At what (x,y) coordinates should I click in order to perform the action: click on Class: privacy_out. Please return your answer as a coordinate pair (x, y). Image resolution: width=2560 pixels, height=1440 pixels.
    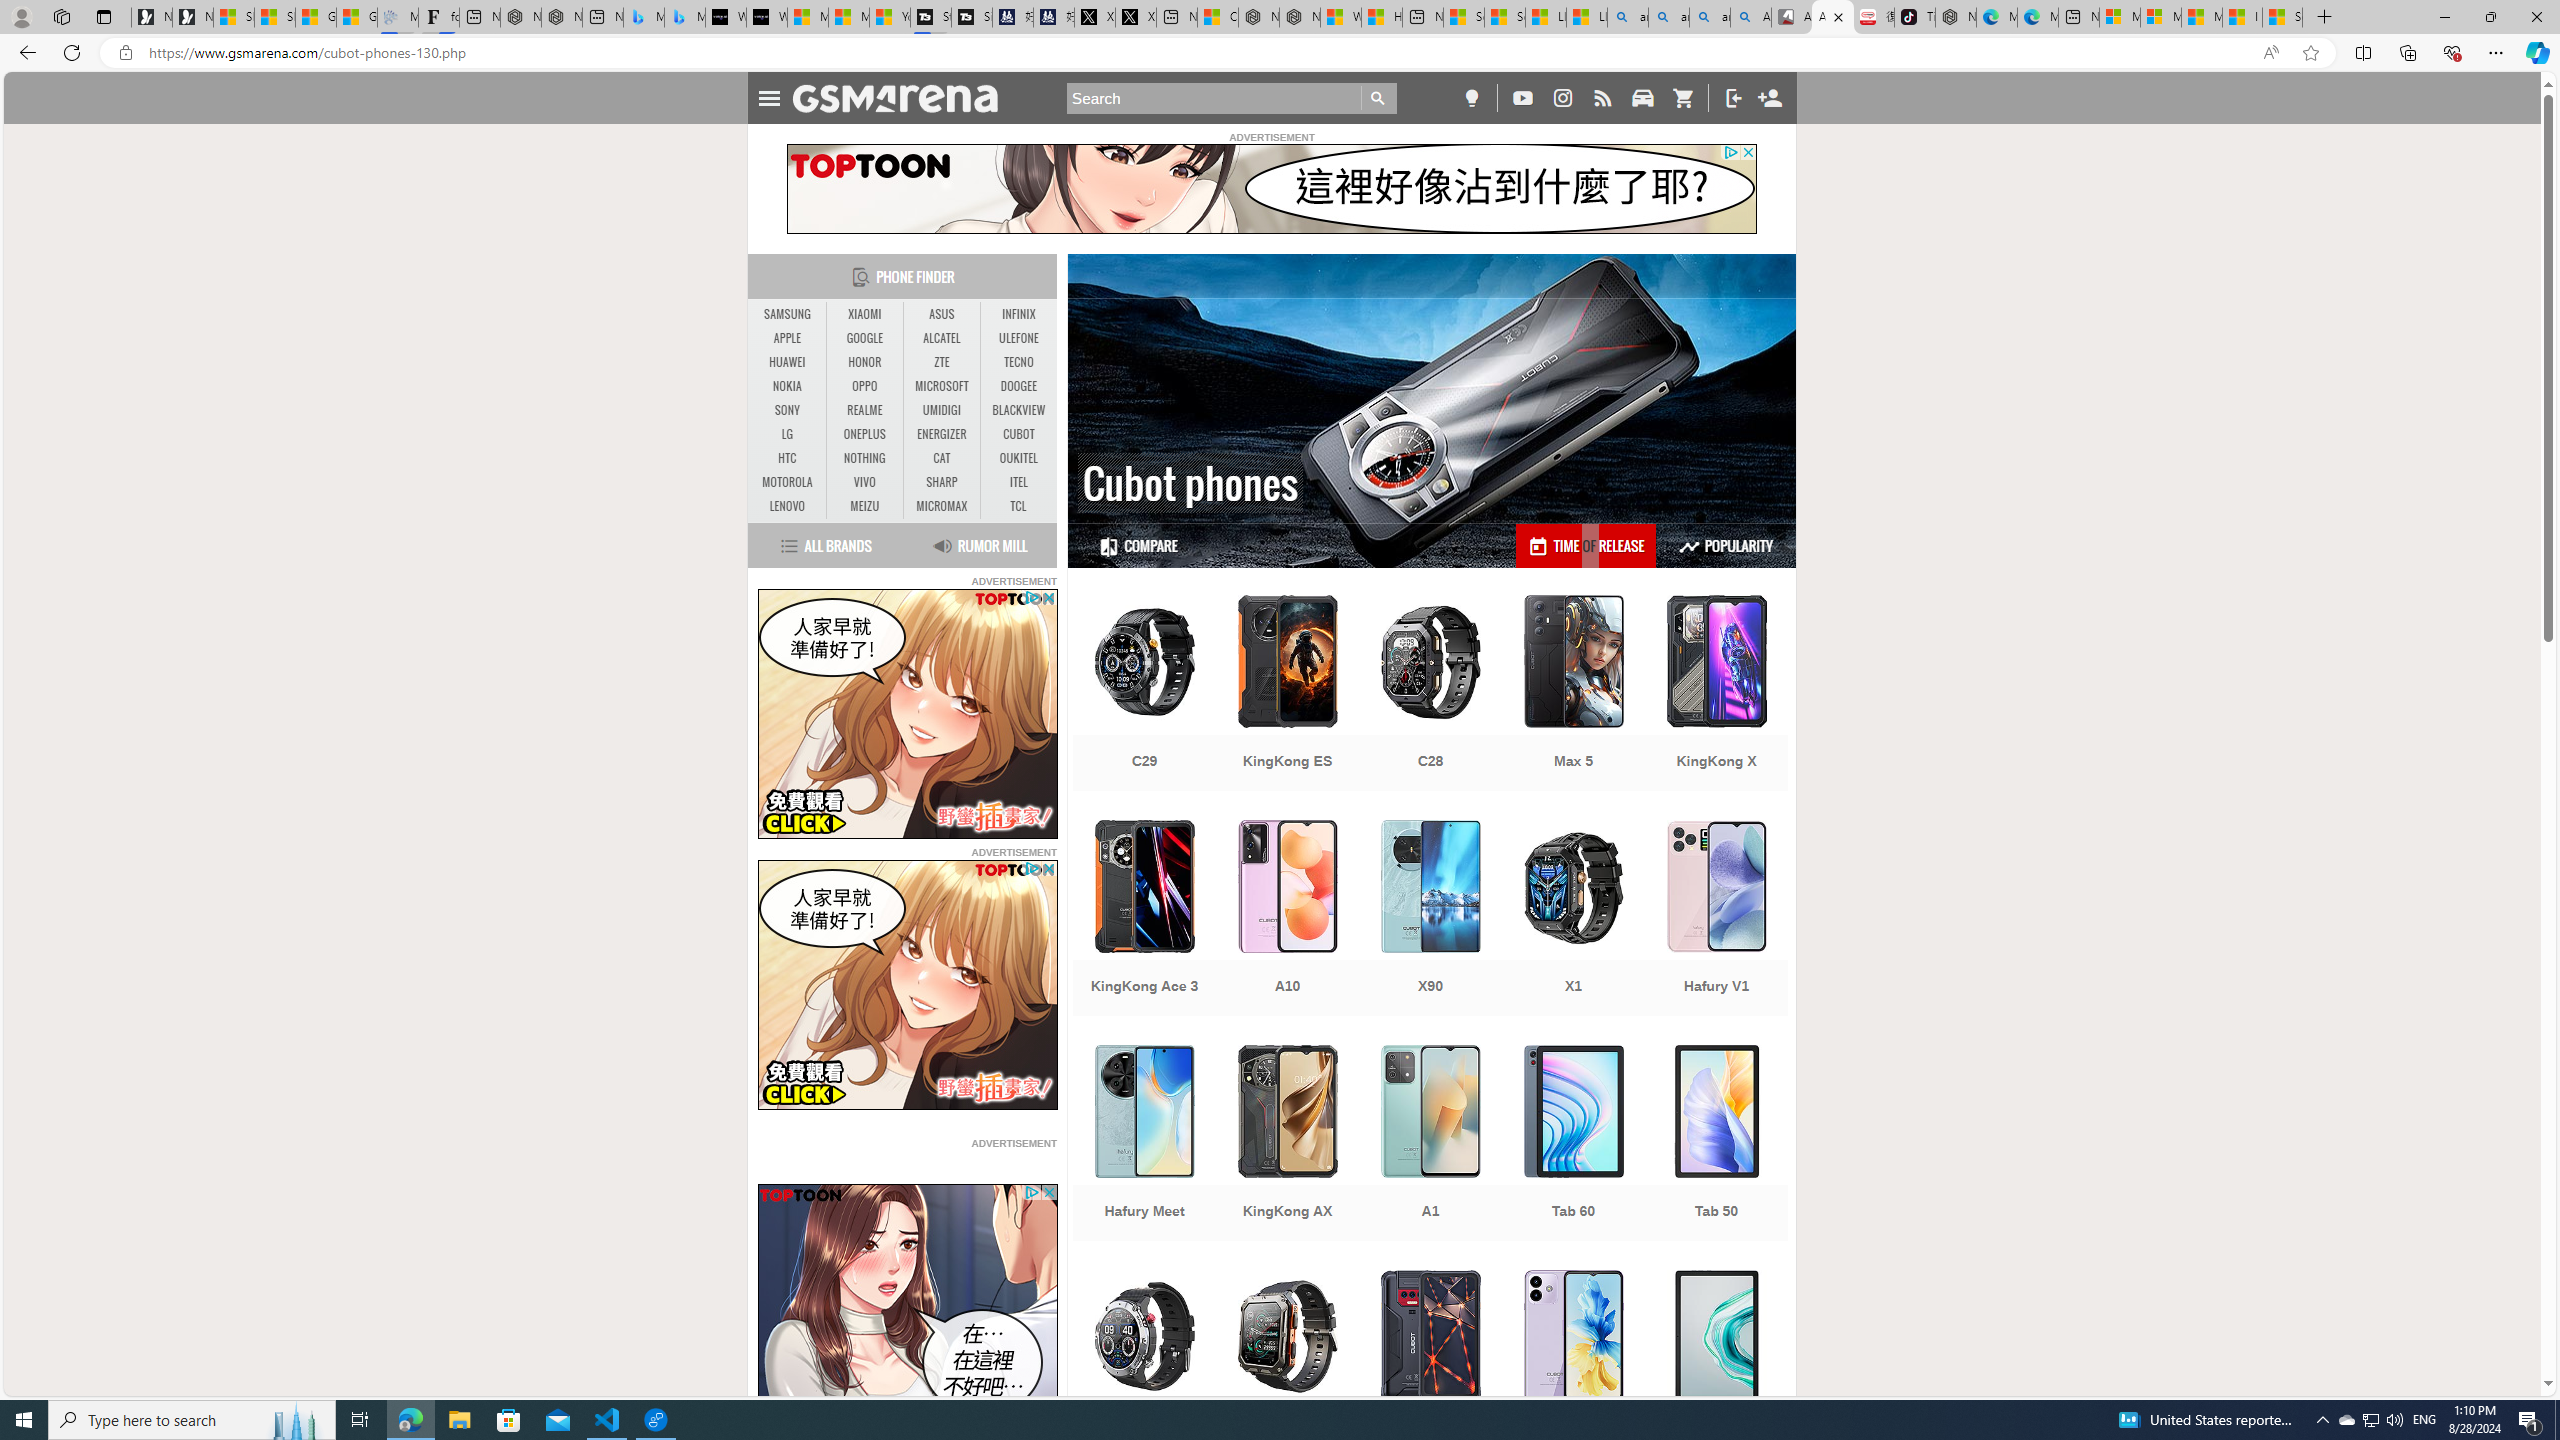
    Looking at the image, I should click on (1031, 1192).